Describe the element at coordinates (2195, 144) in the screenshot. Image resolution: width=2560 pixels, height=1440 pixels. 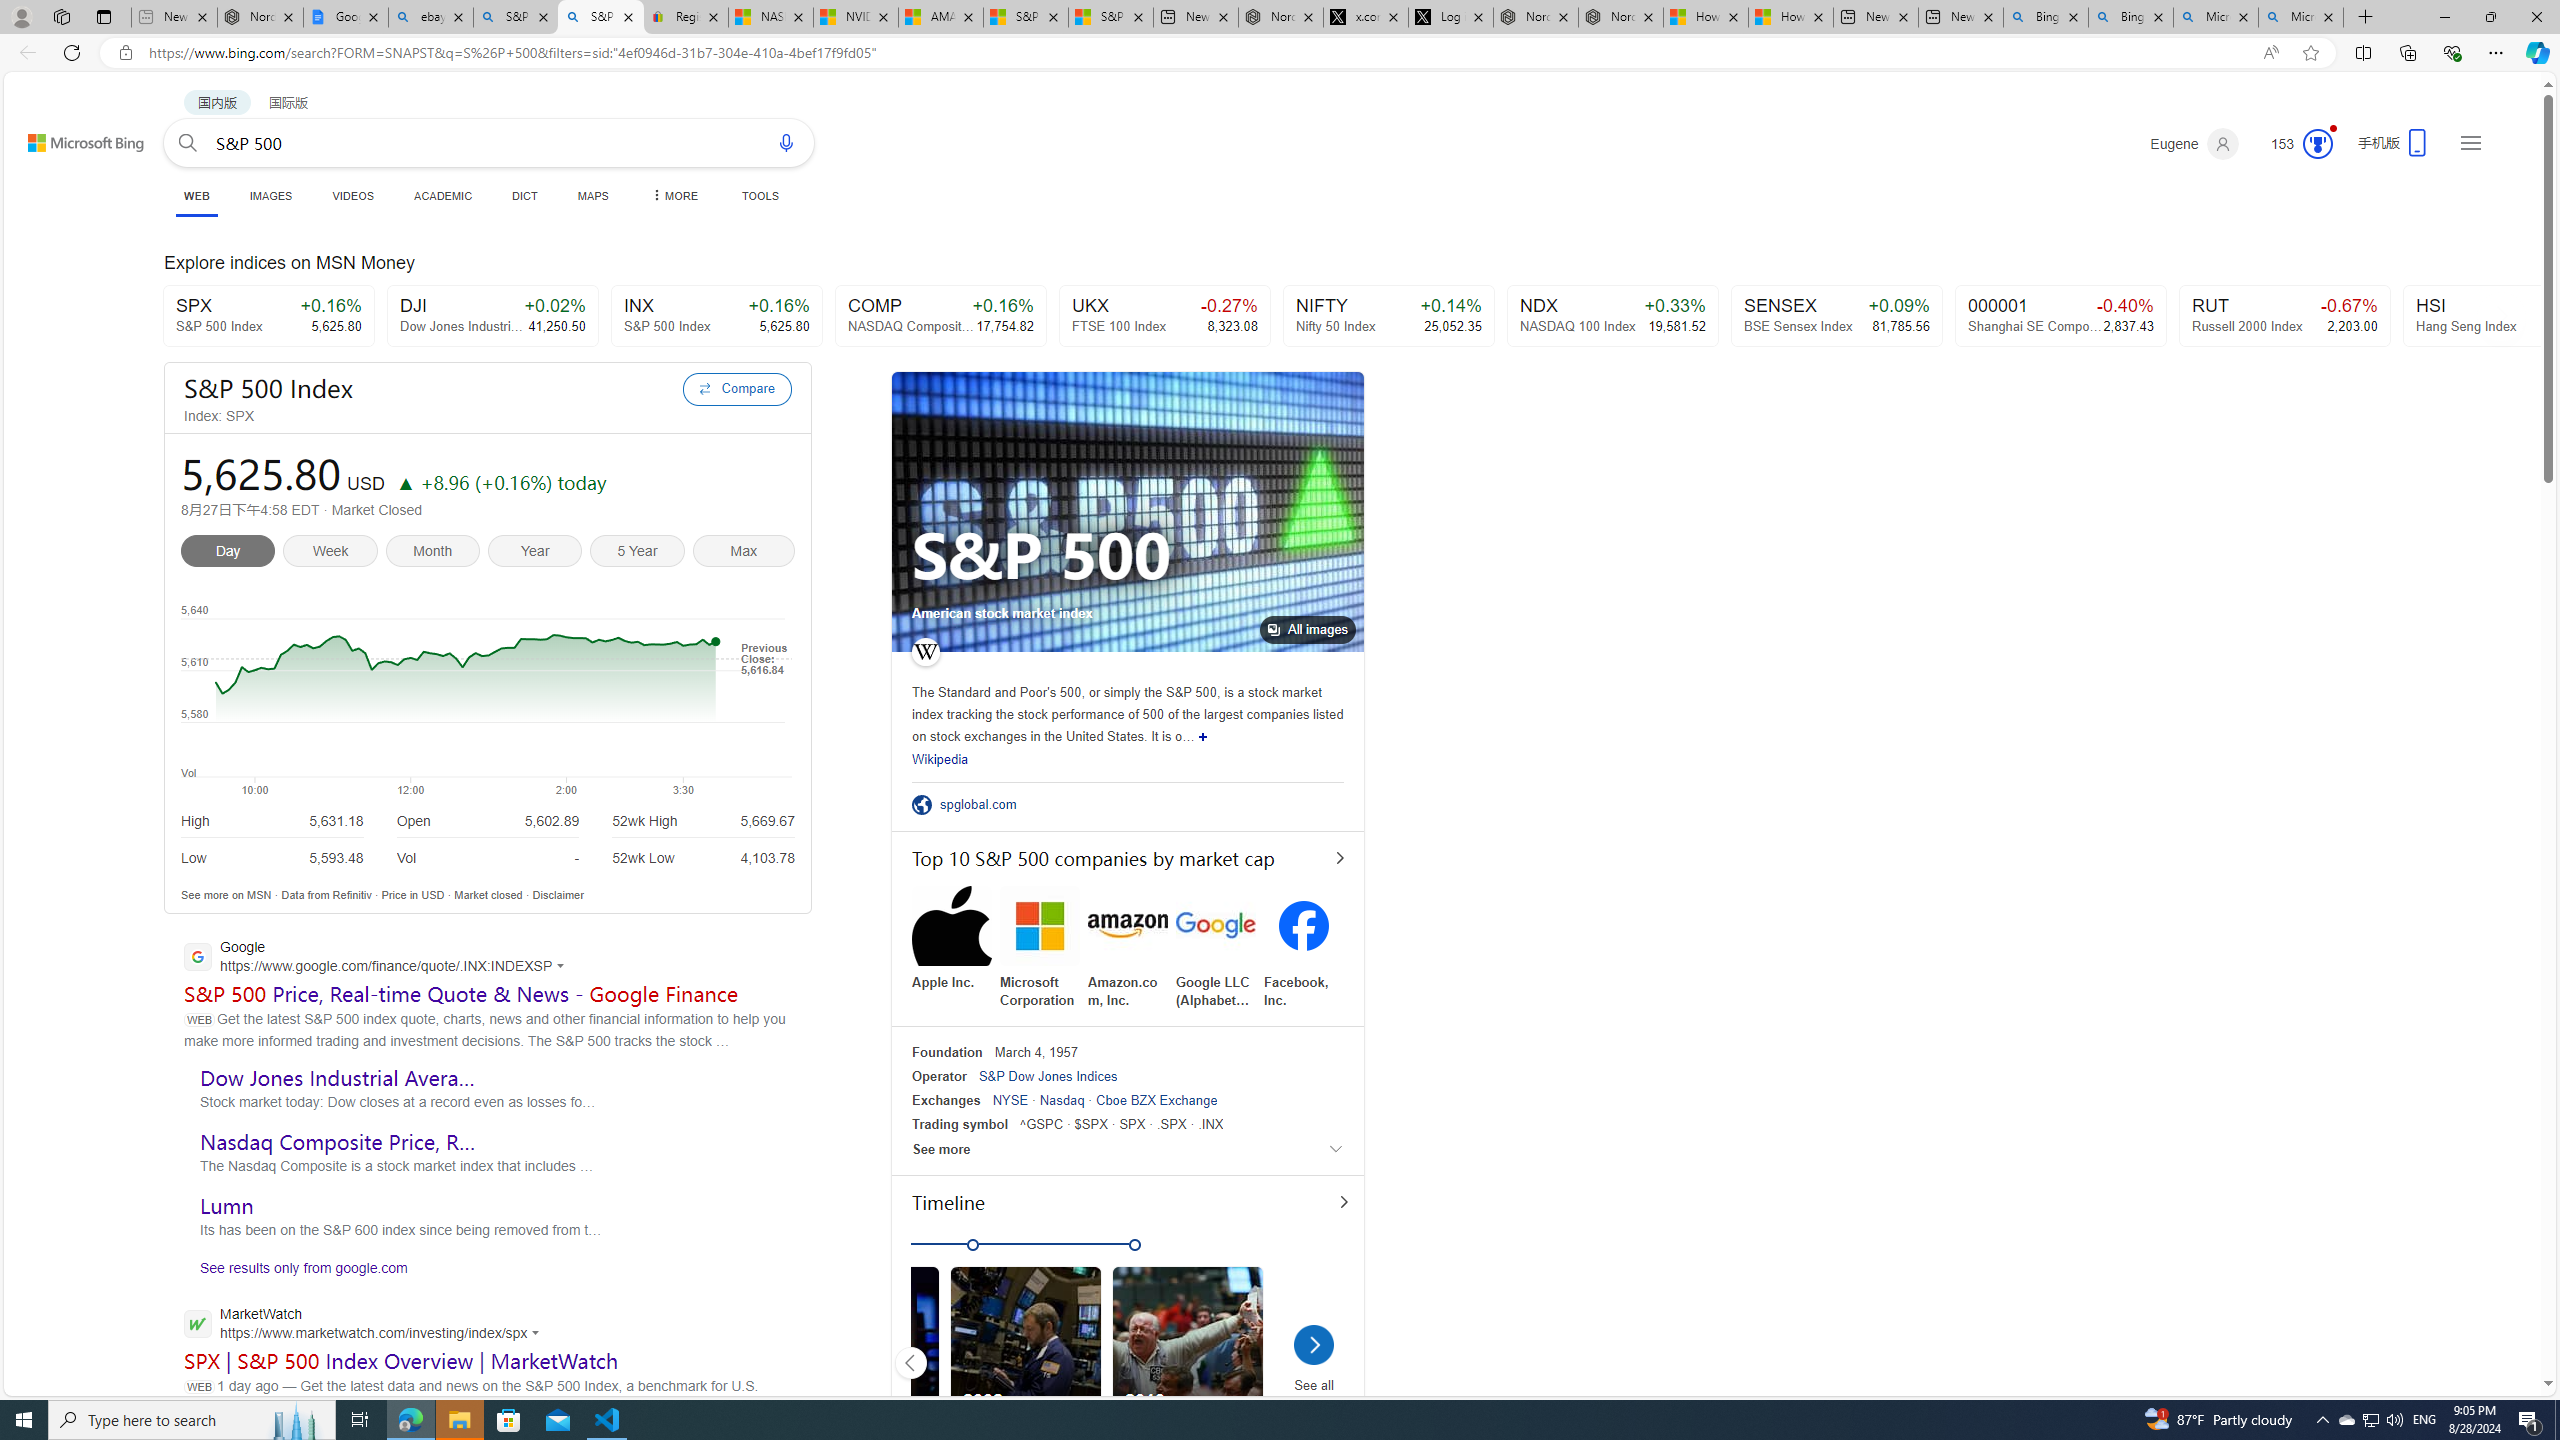
I see `Eugene` at that location.